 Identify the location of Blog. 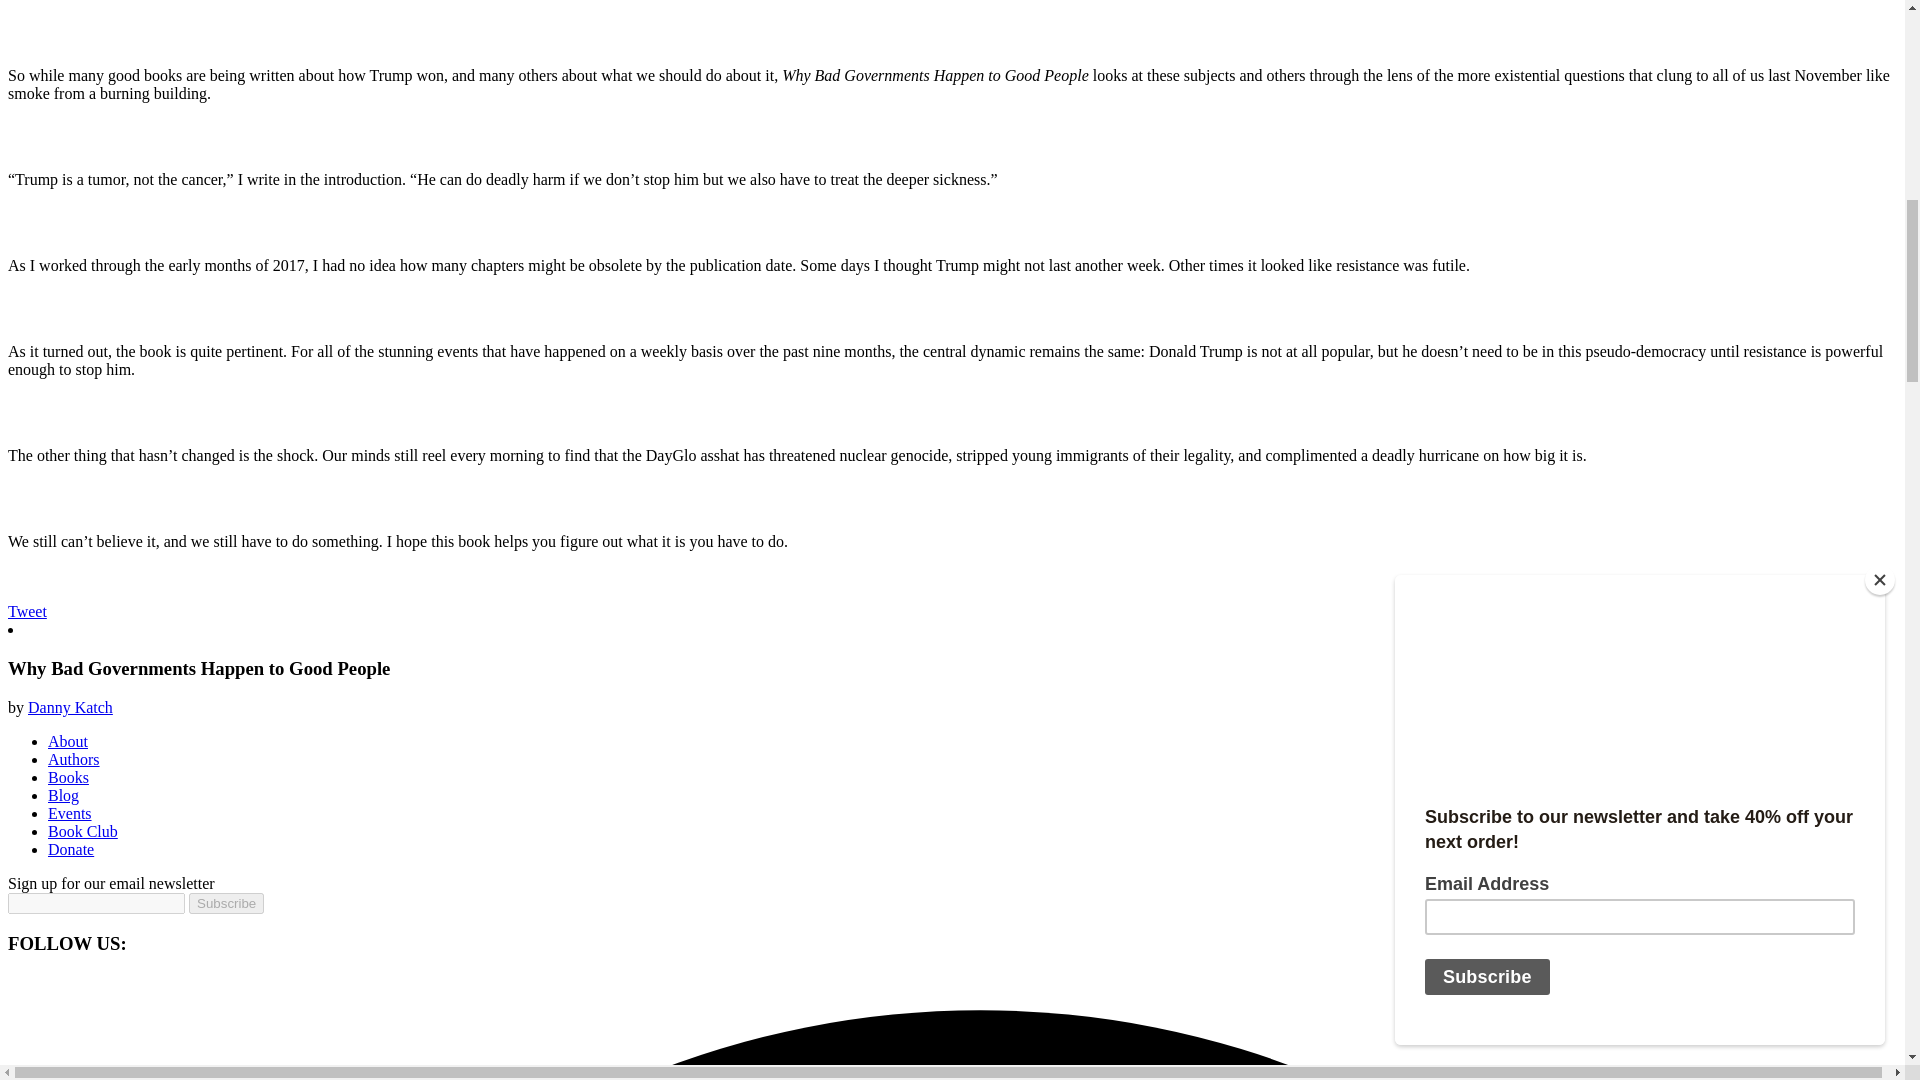
(63, 795).